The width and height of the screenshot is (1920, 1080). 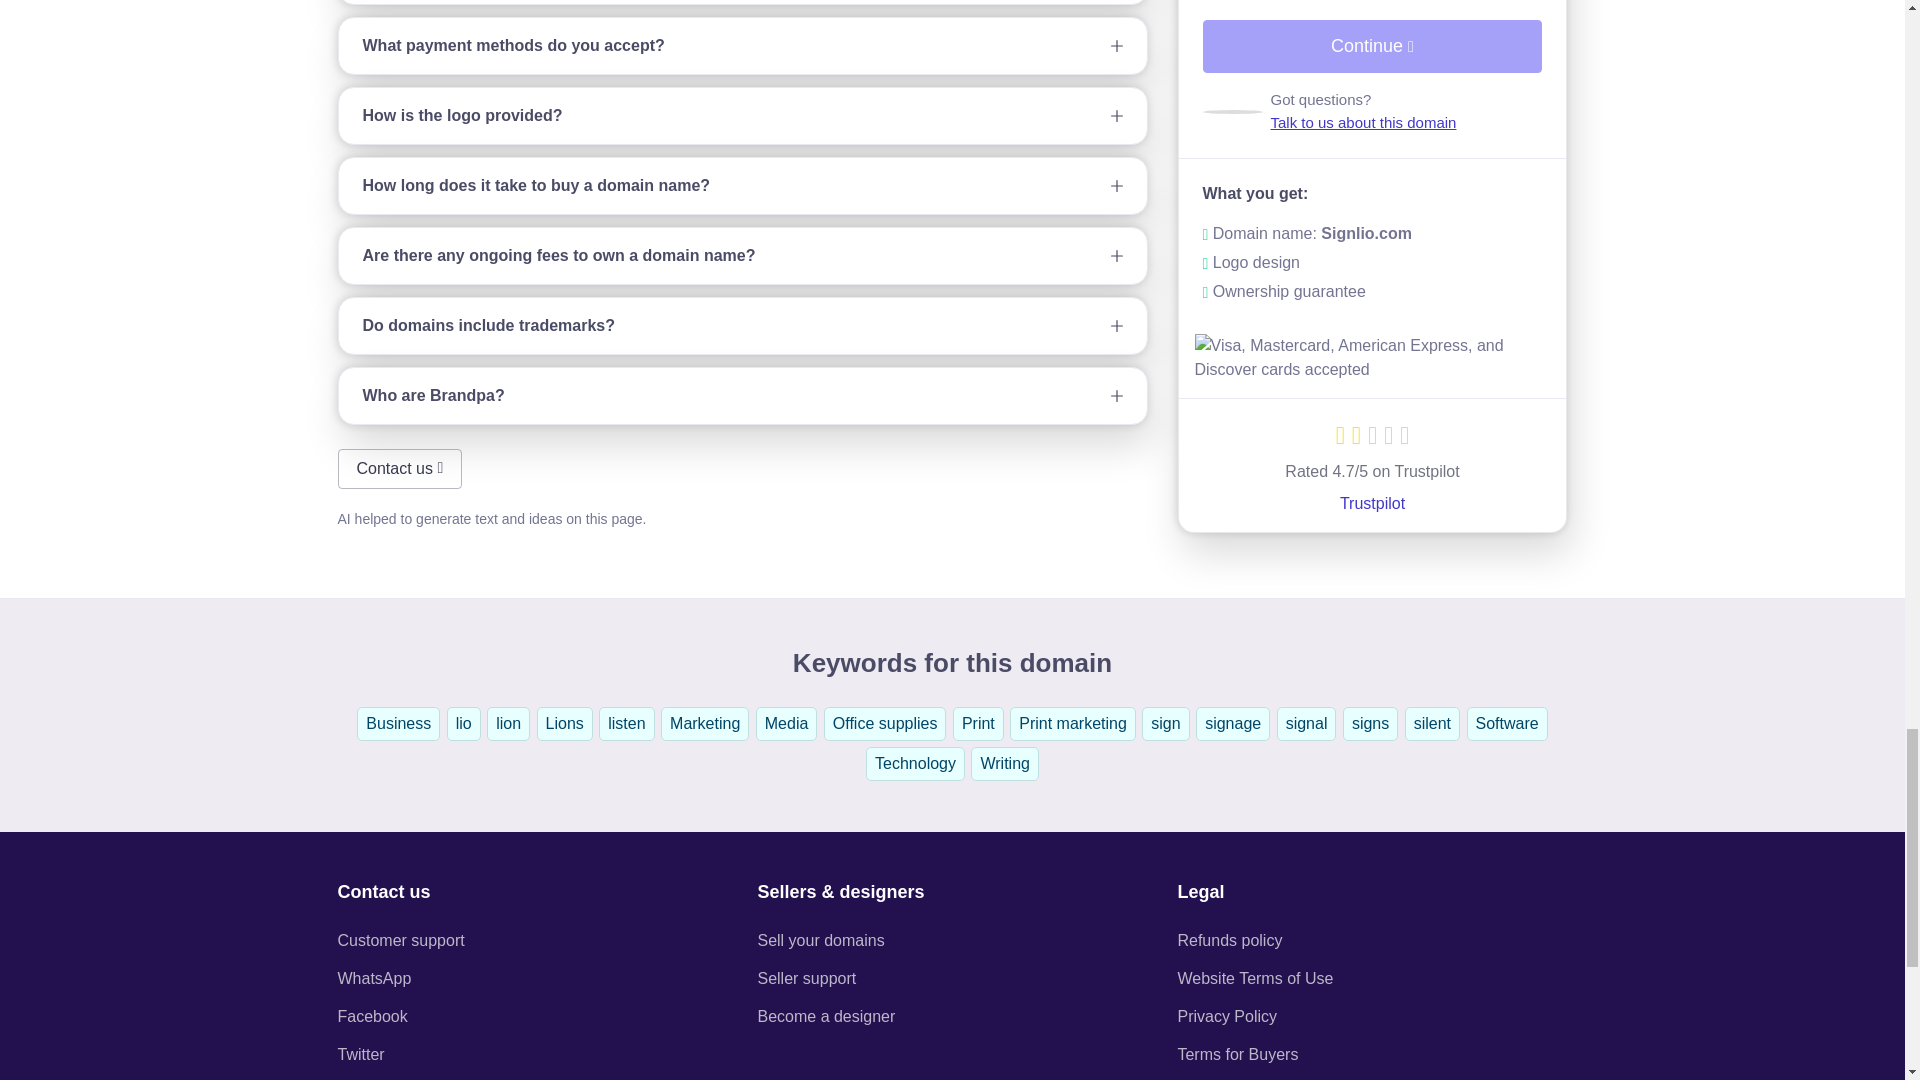 I want to click on How is the logo provided?, so click(x=742, y=115).